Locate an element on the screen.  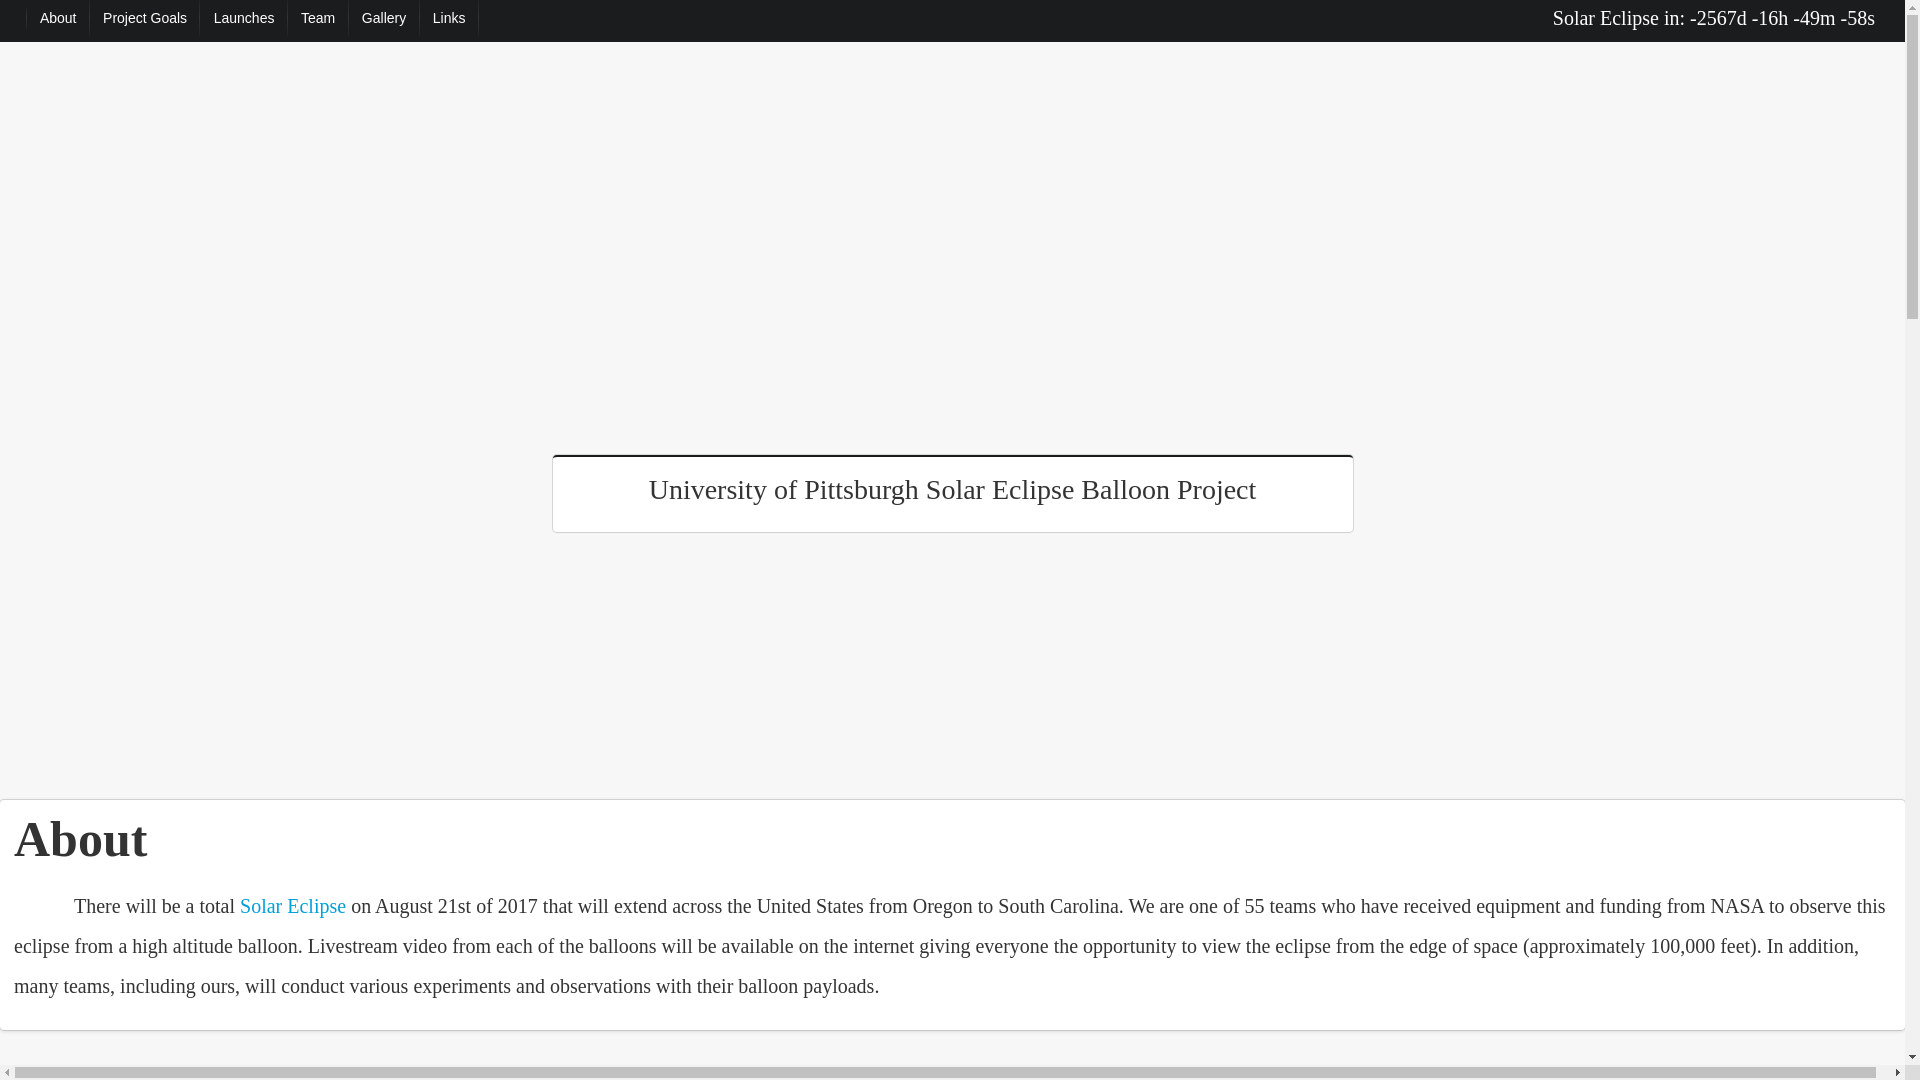
Team is located at coordinates (318, 18).